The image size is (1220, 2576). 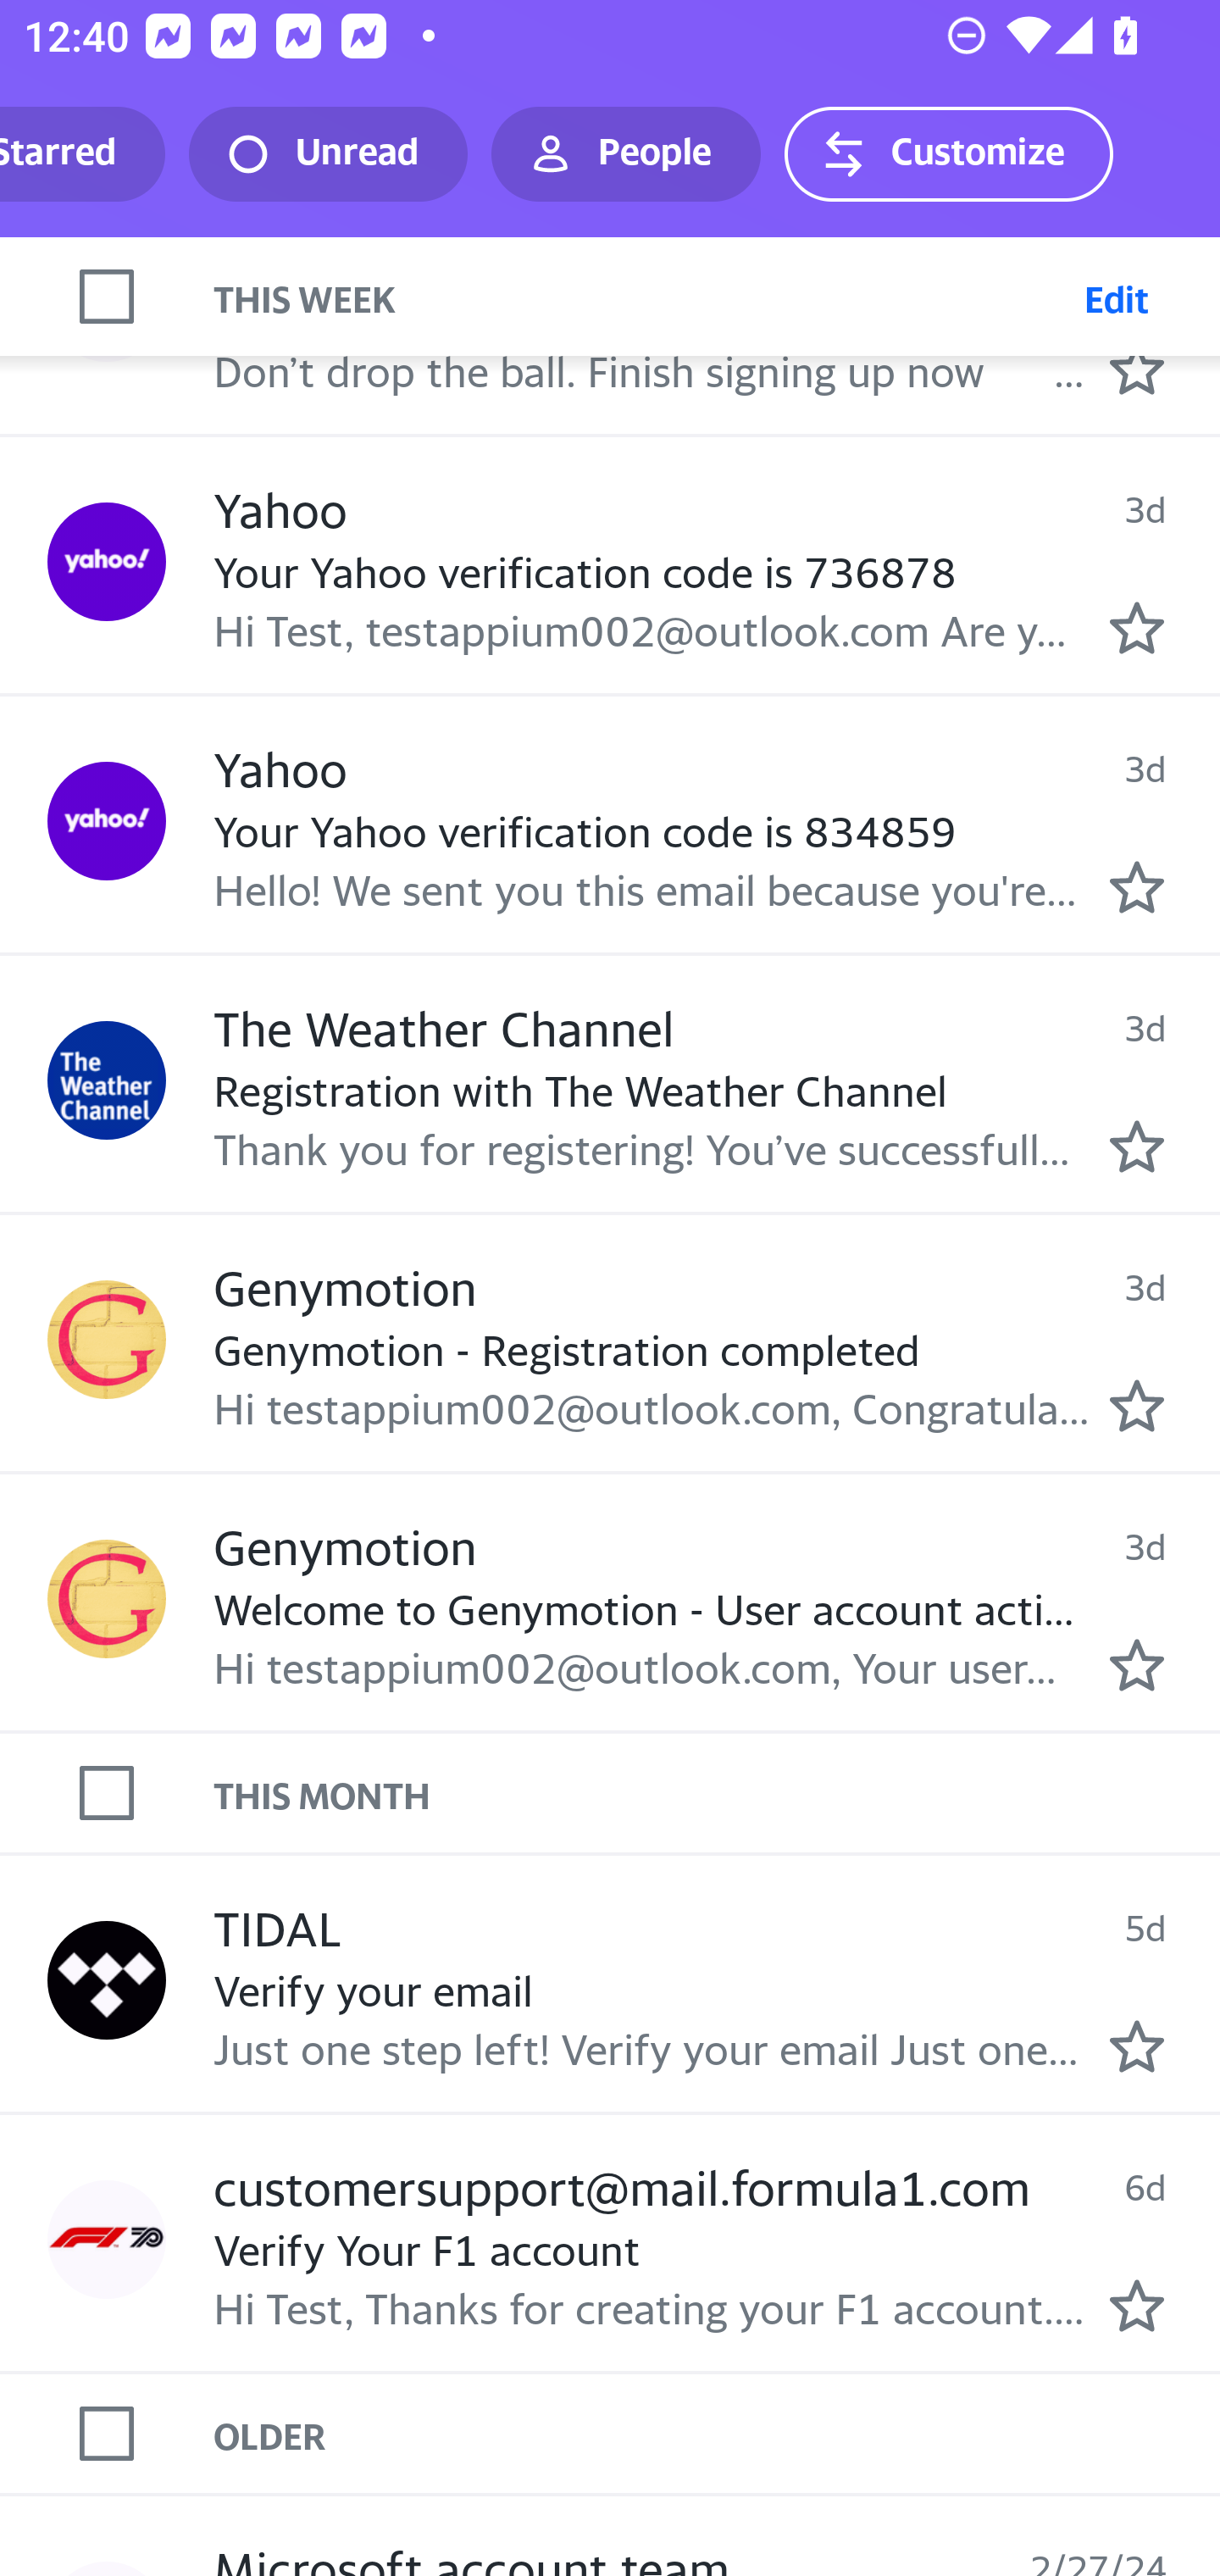 What do you see at coordinates (717, 1794) in the screenshot?
I see `THIS MONTH` at bounding box center [717, 1794].